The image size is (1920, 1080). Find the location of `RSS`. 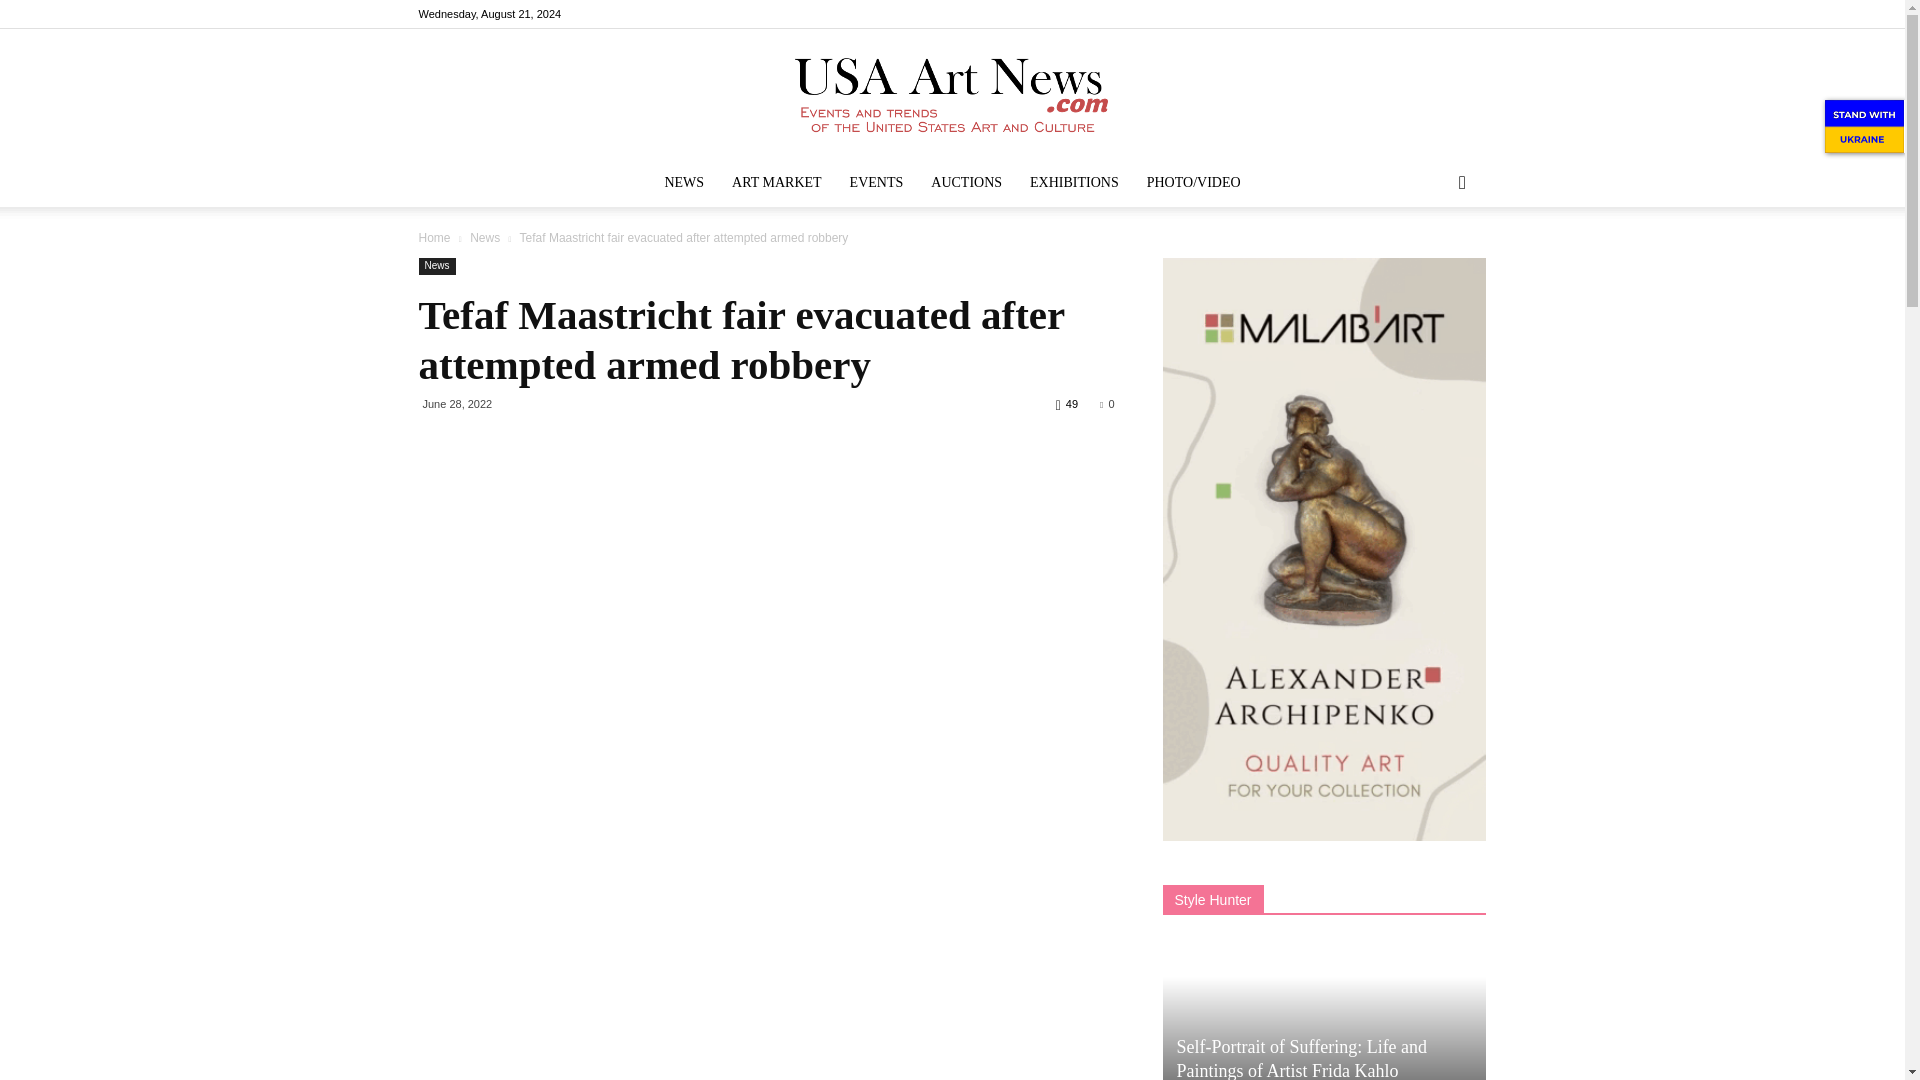

RSS is located at coordinates (1438, 14).